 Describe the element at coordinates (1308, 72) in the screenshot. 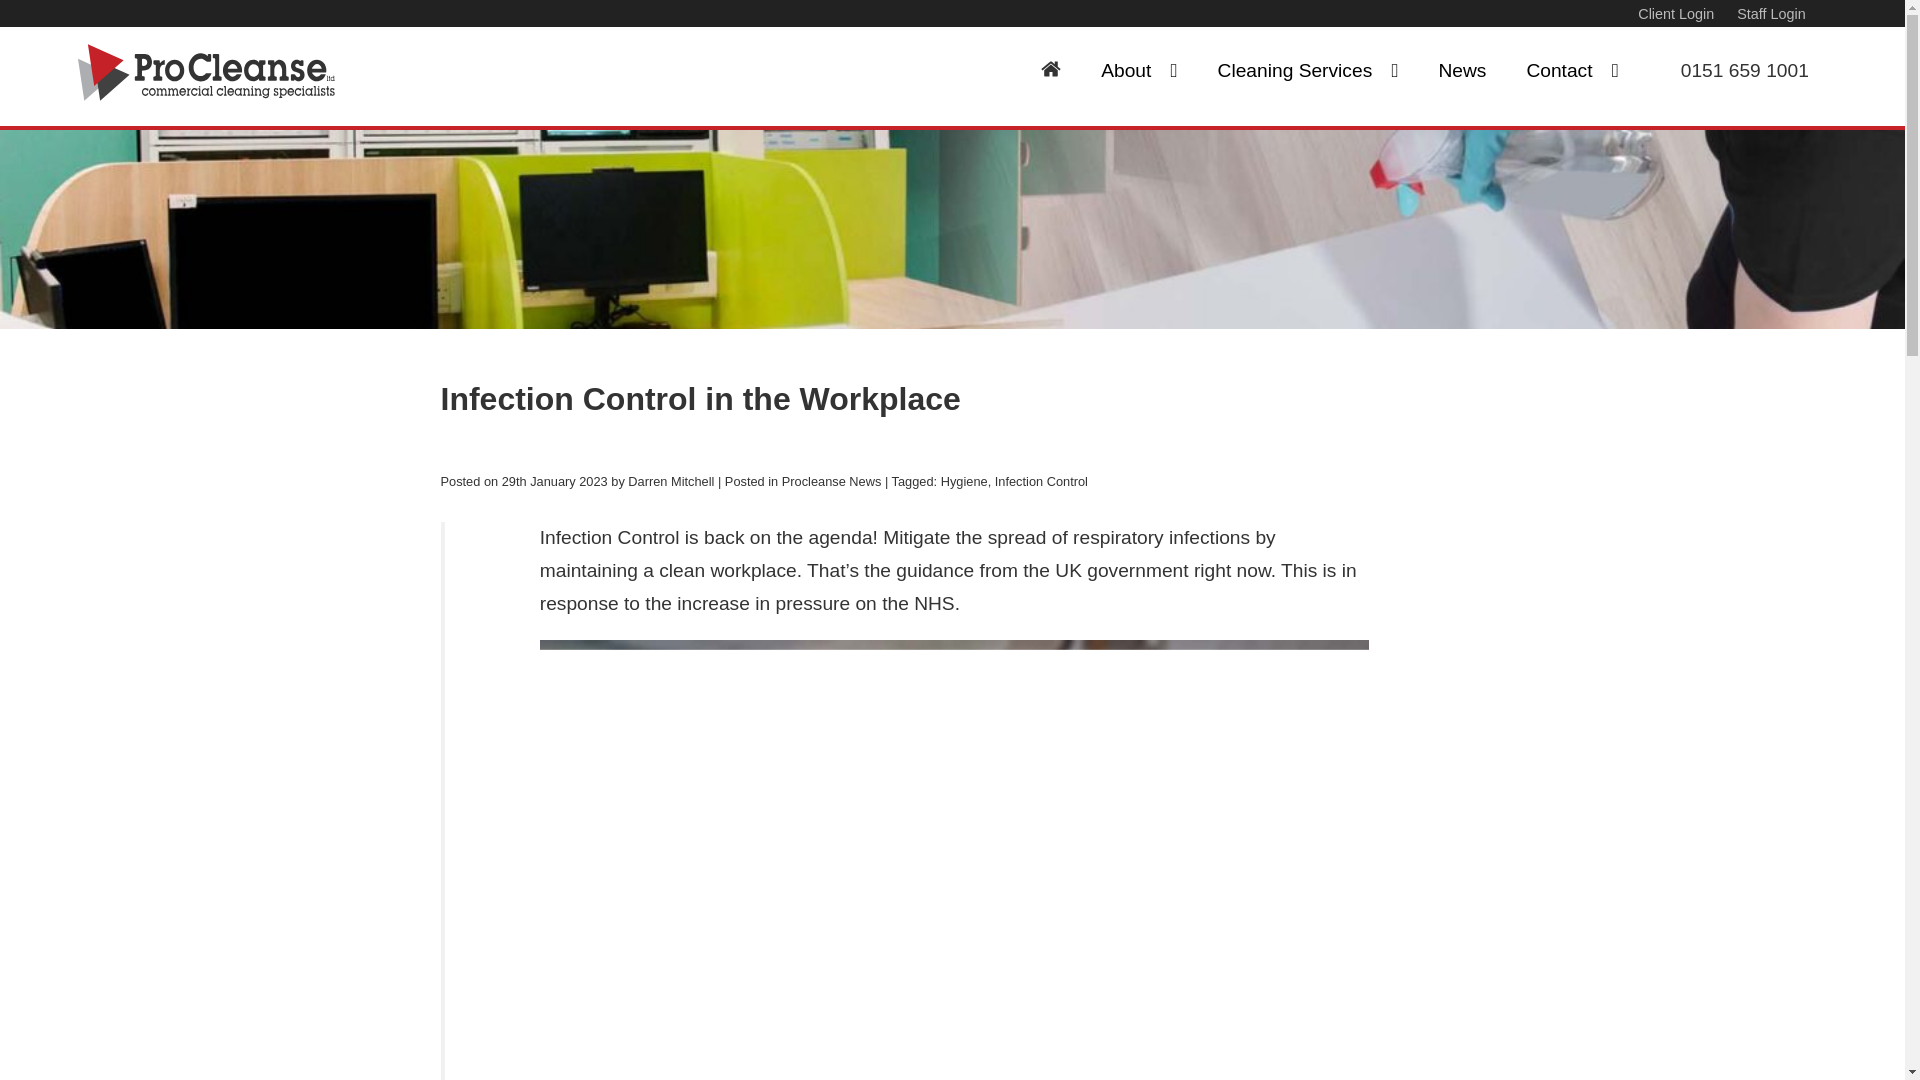

I see `Cleaning Services` at that location.